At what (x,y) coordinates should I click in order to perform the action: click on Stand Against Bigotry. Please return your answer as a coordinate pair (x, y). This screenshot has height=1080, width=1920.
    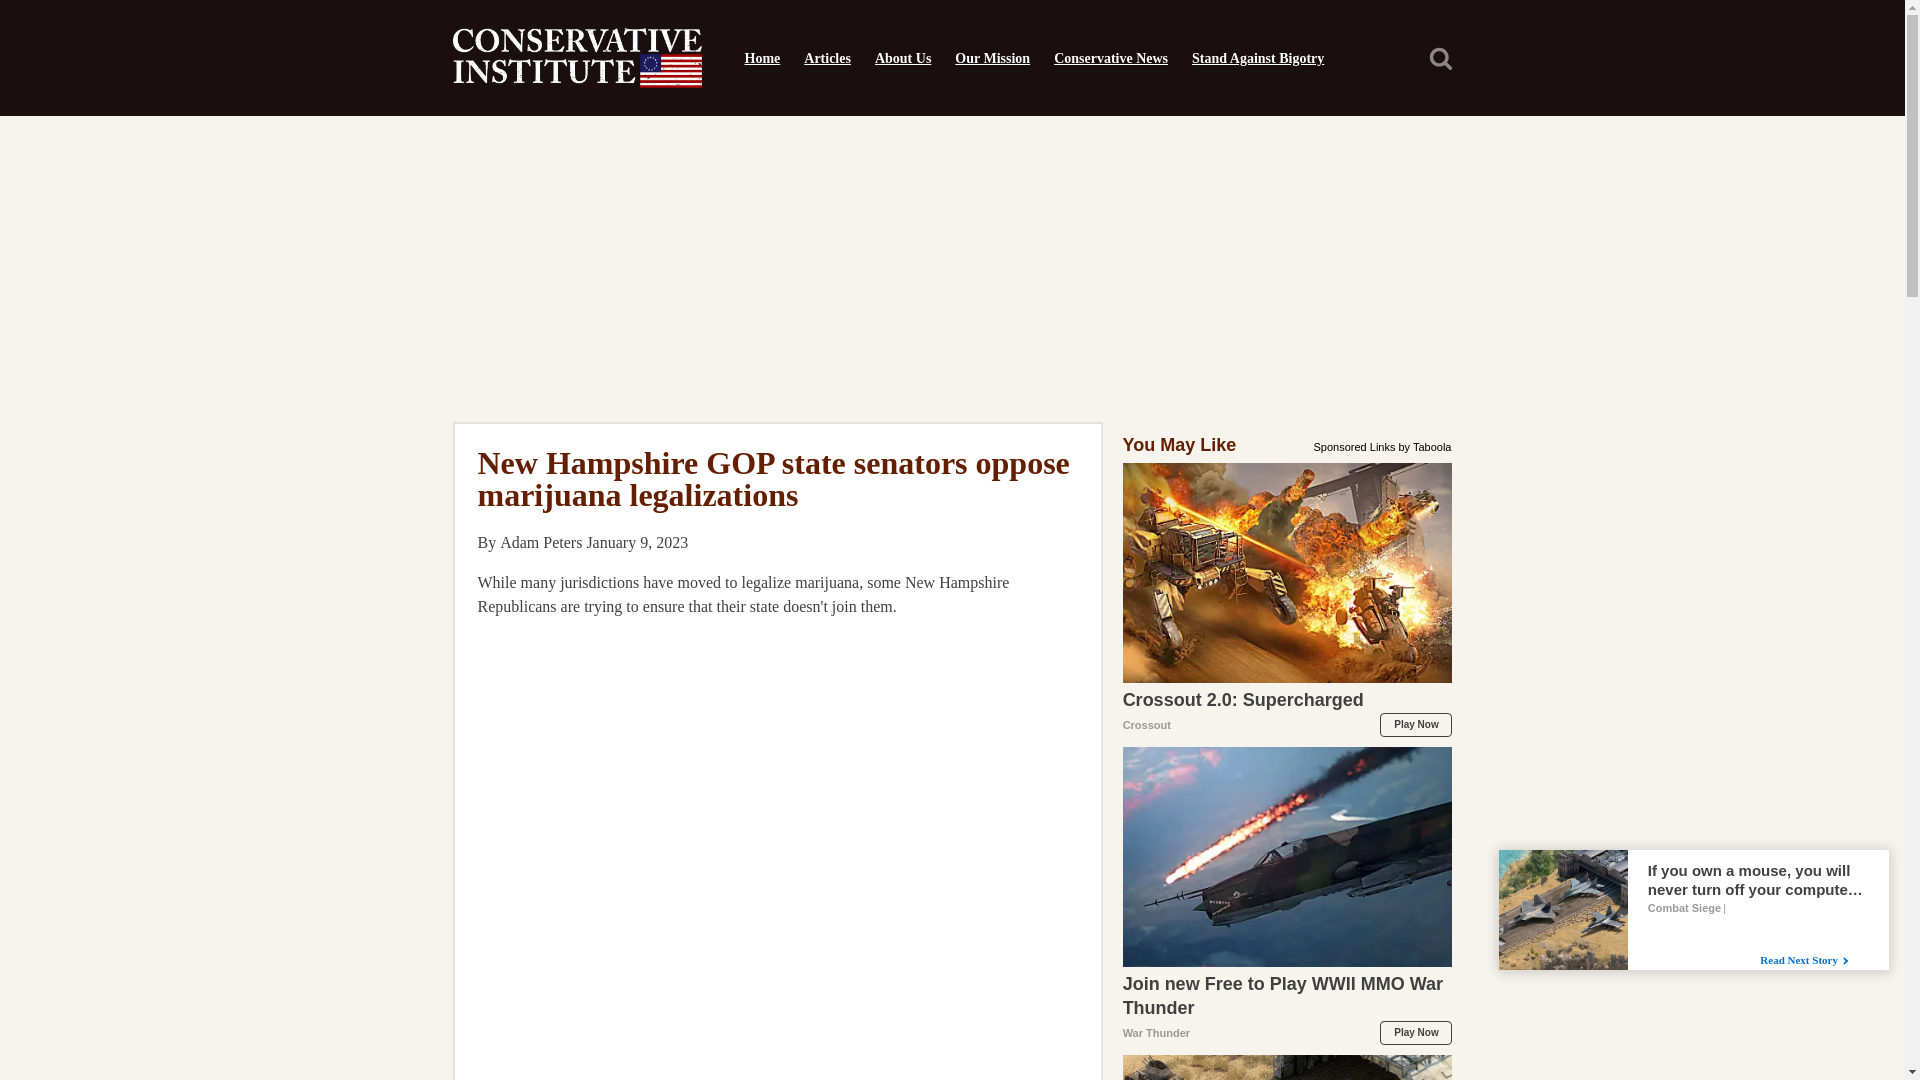
    Looking at the image, I should click on (1258, 58).